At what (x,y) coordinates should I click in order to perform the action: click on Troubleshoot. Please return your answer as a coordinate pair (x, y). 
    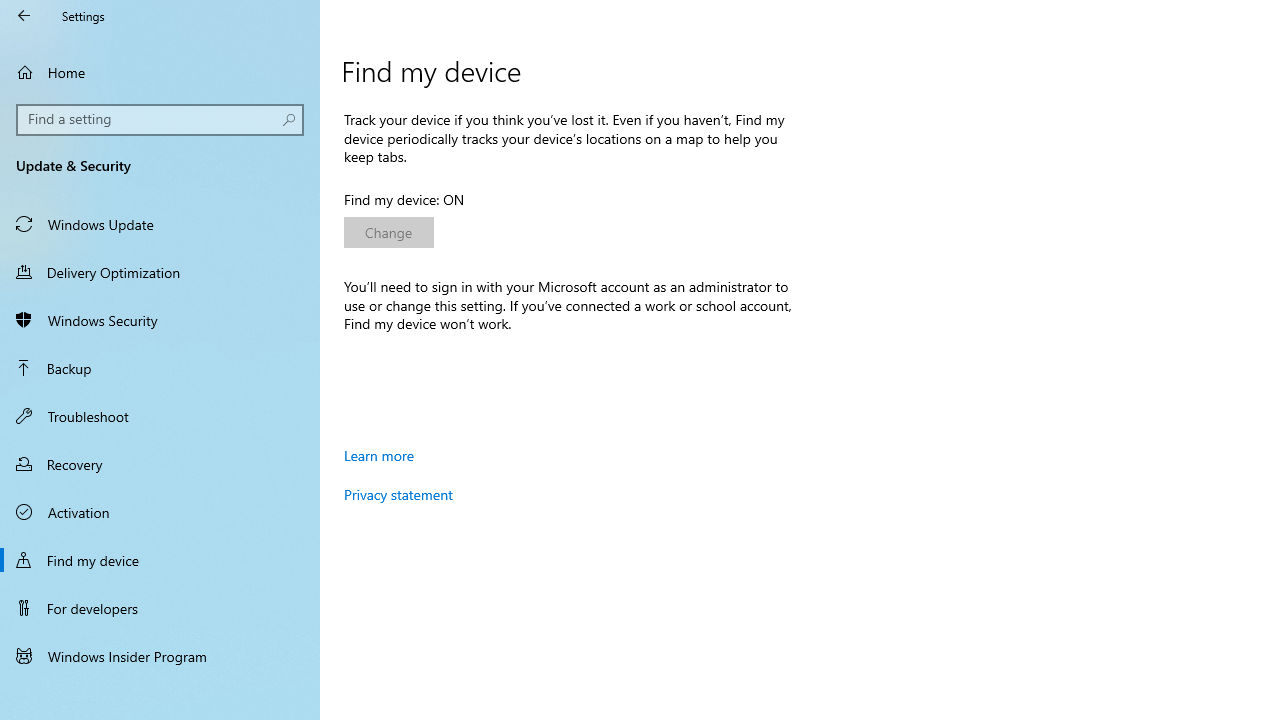
    Looking at the image, I should click on (160, 415).